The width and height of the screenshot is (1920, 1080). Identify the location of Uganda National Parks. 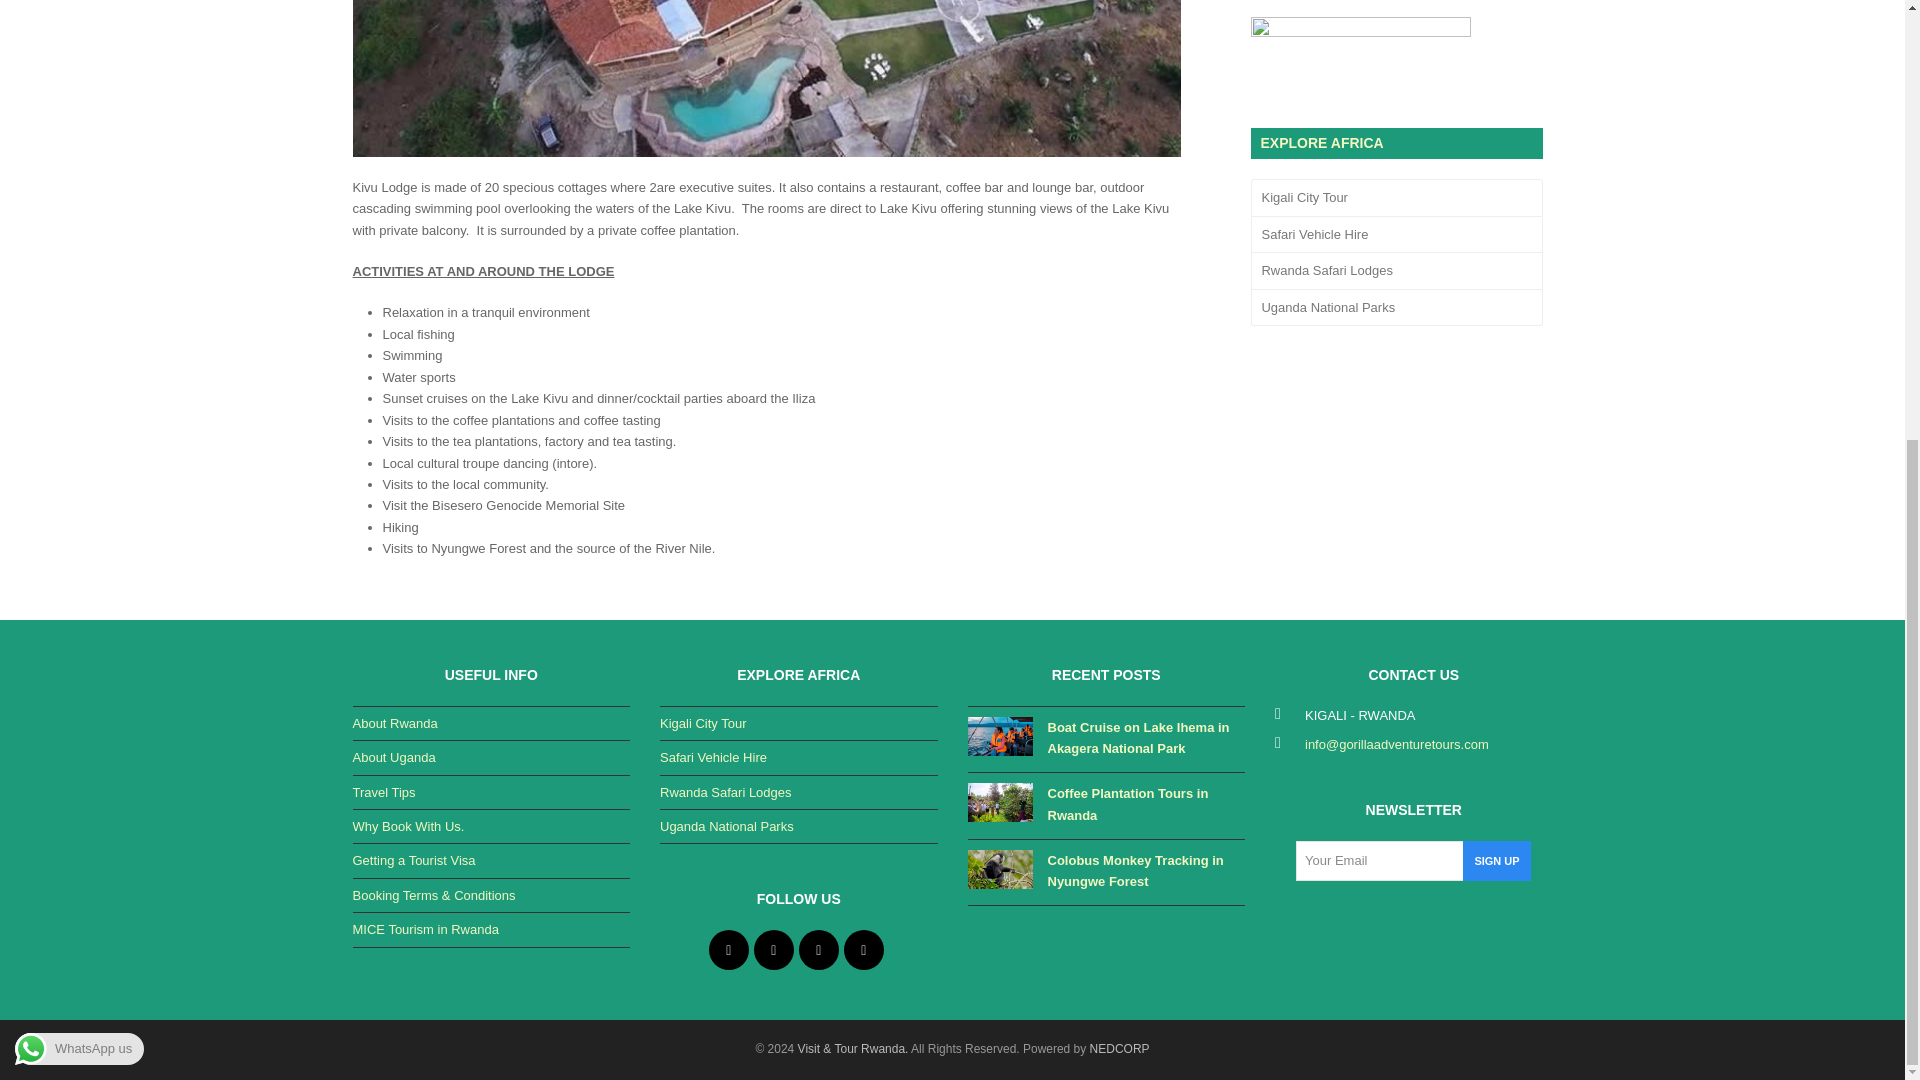
(727, 826).